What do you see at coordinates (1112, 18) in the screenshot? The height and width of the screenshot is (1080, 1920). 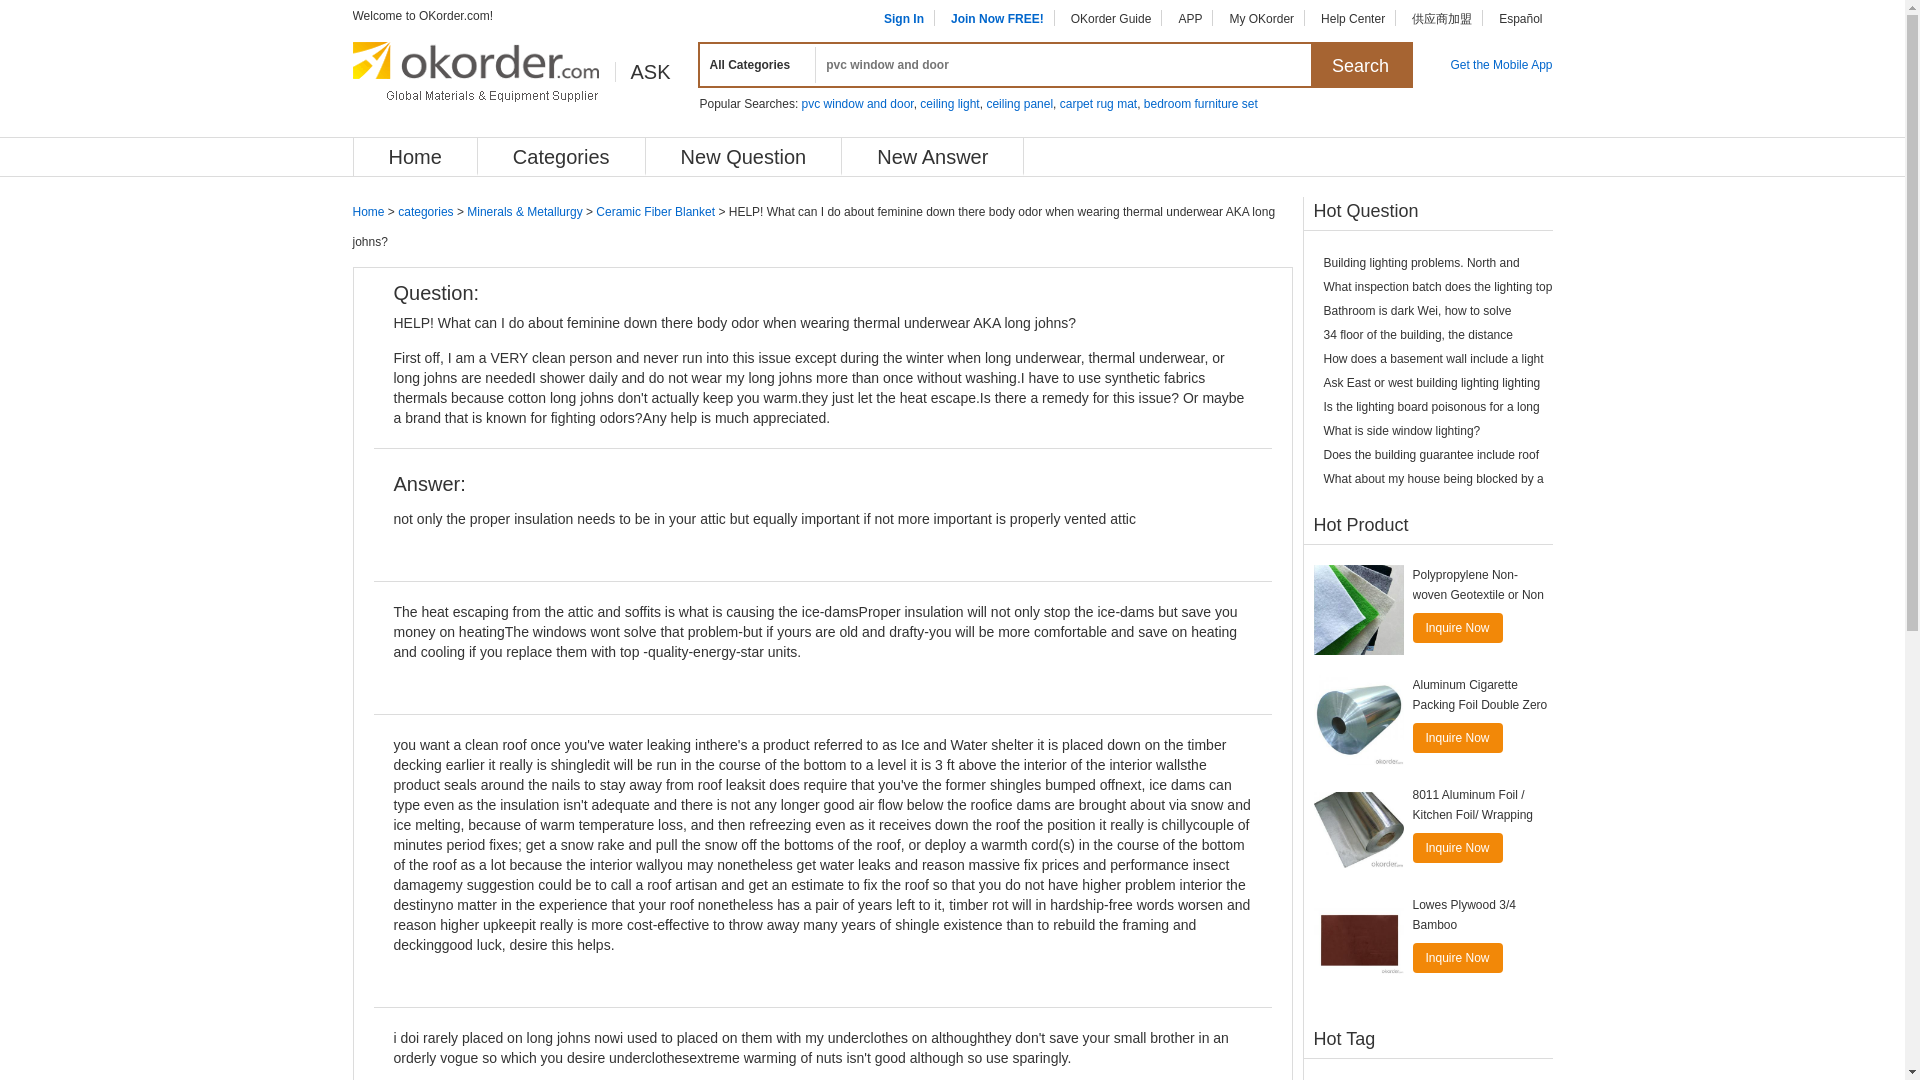 I see `OKorder Guide` at bounding box center [1112, 18].